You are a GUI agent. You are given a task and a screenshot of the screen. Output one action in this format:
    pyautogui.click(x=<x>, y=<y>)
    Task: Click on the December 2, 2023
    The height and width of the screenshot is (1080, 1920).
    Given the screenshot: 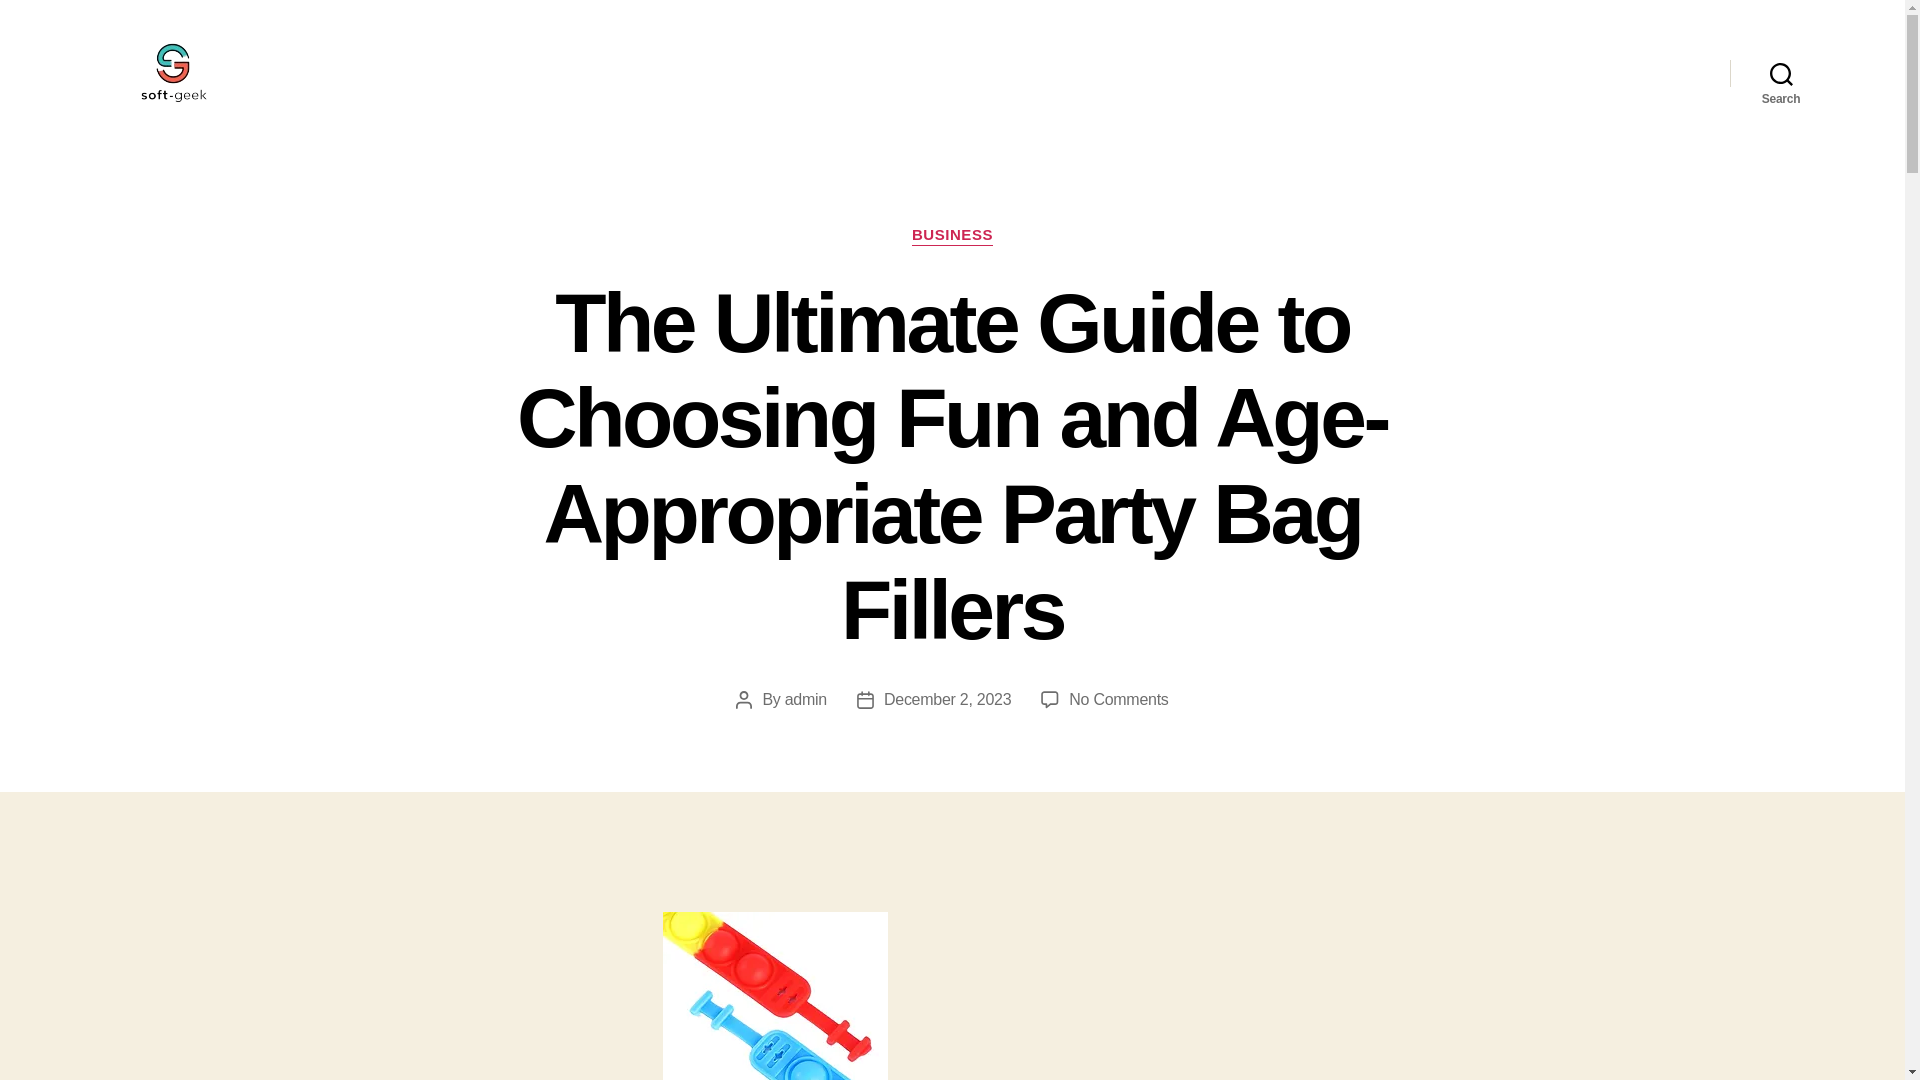 What is the action you would take?
    pyautogui.click(x=947, y=700)
    